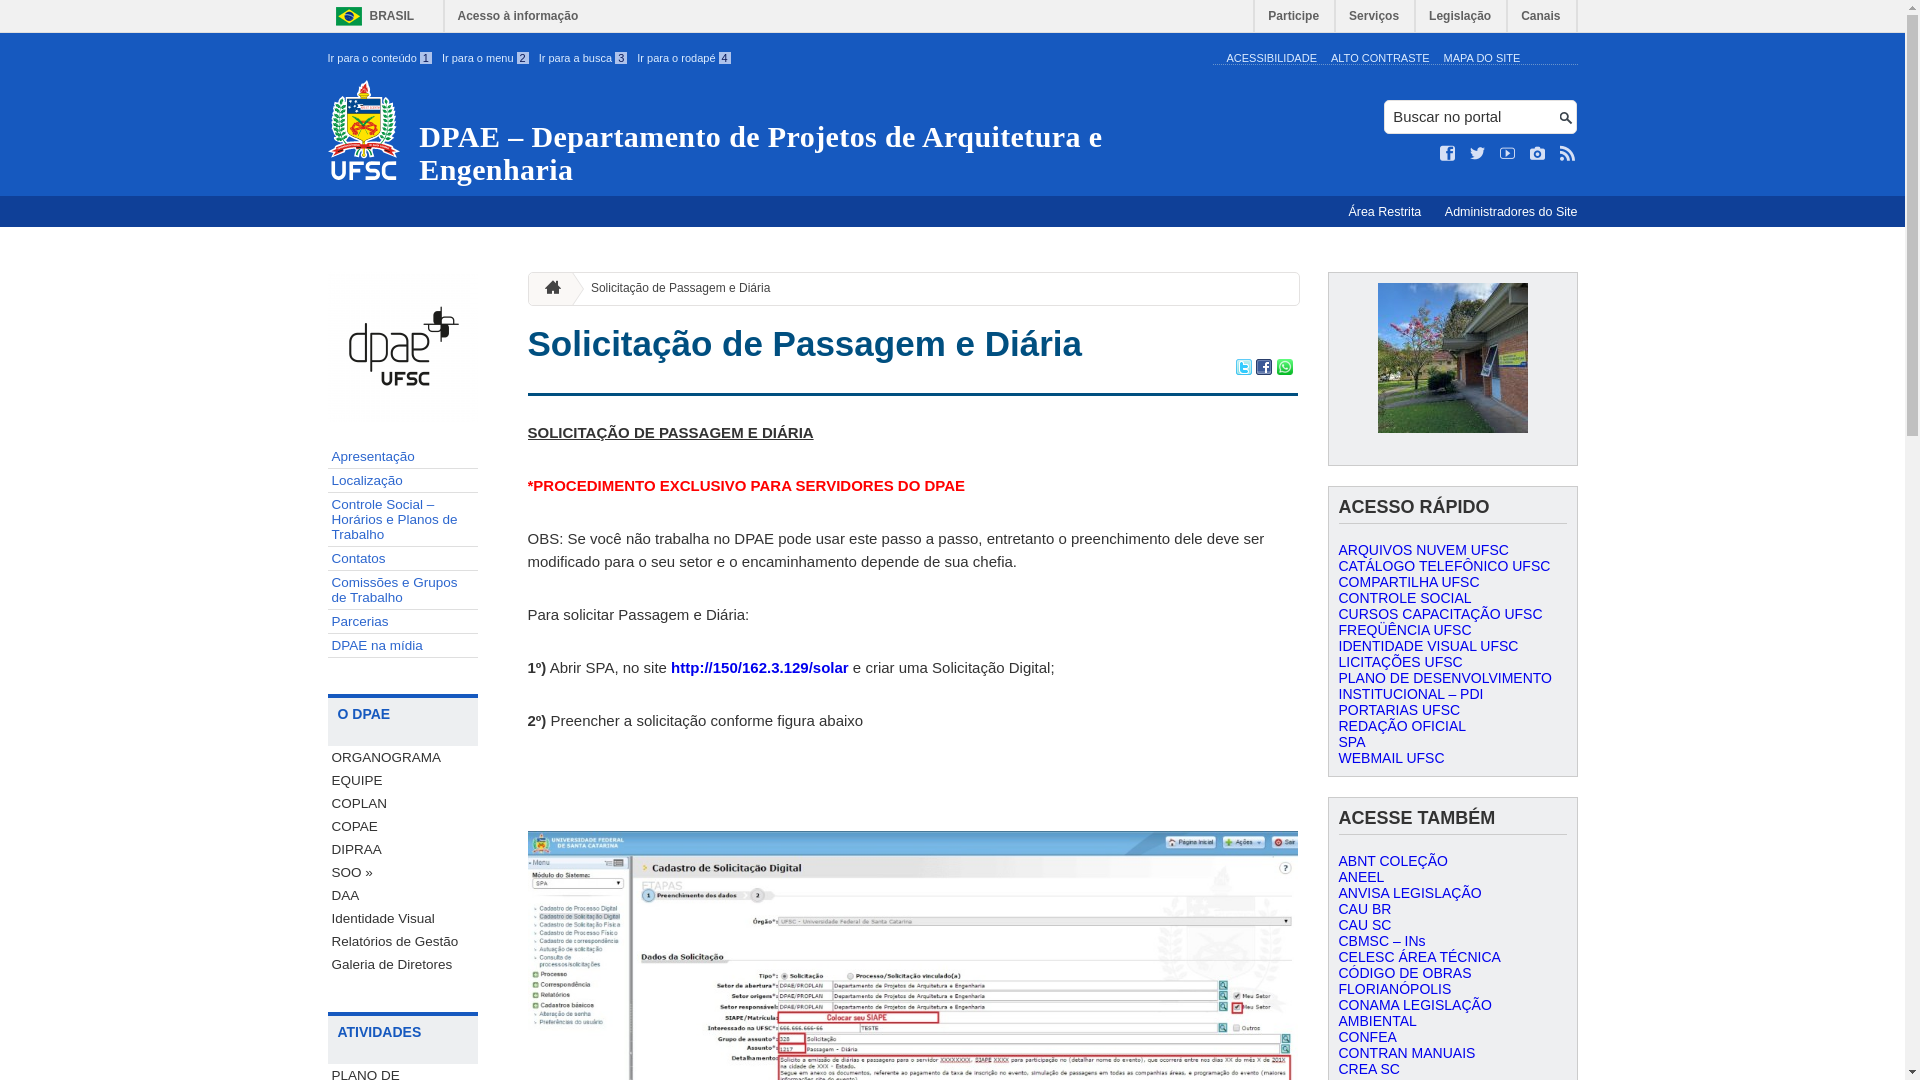  I want to click on Administradores do Site, so click(1512, 212).